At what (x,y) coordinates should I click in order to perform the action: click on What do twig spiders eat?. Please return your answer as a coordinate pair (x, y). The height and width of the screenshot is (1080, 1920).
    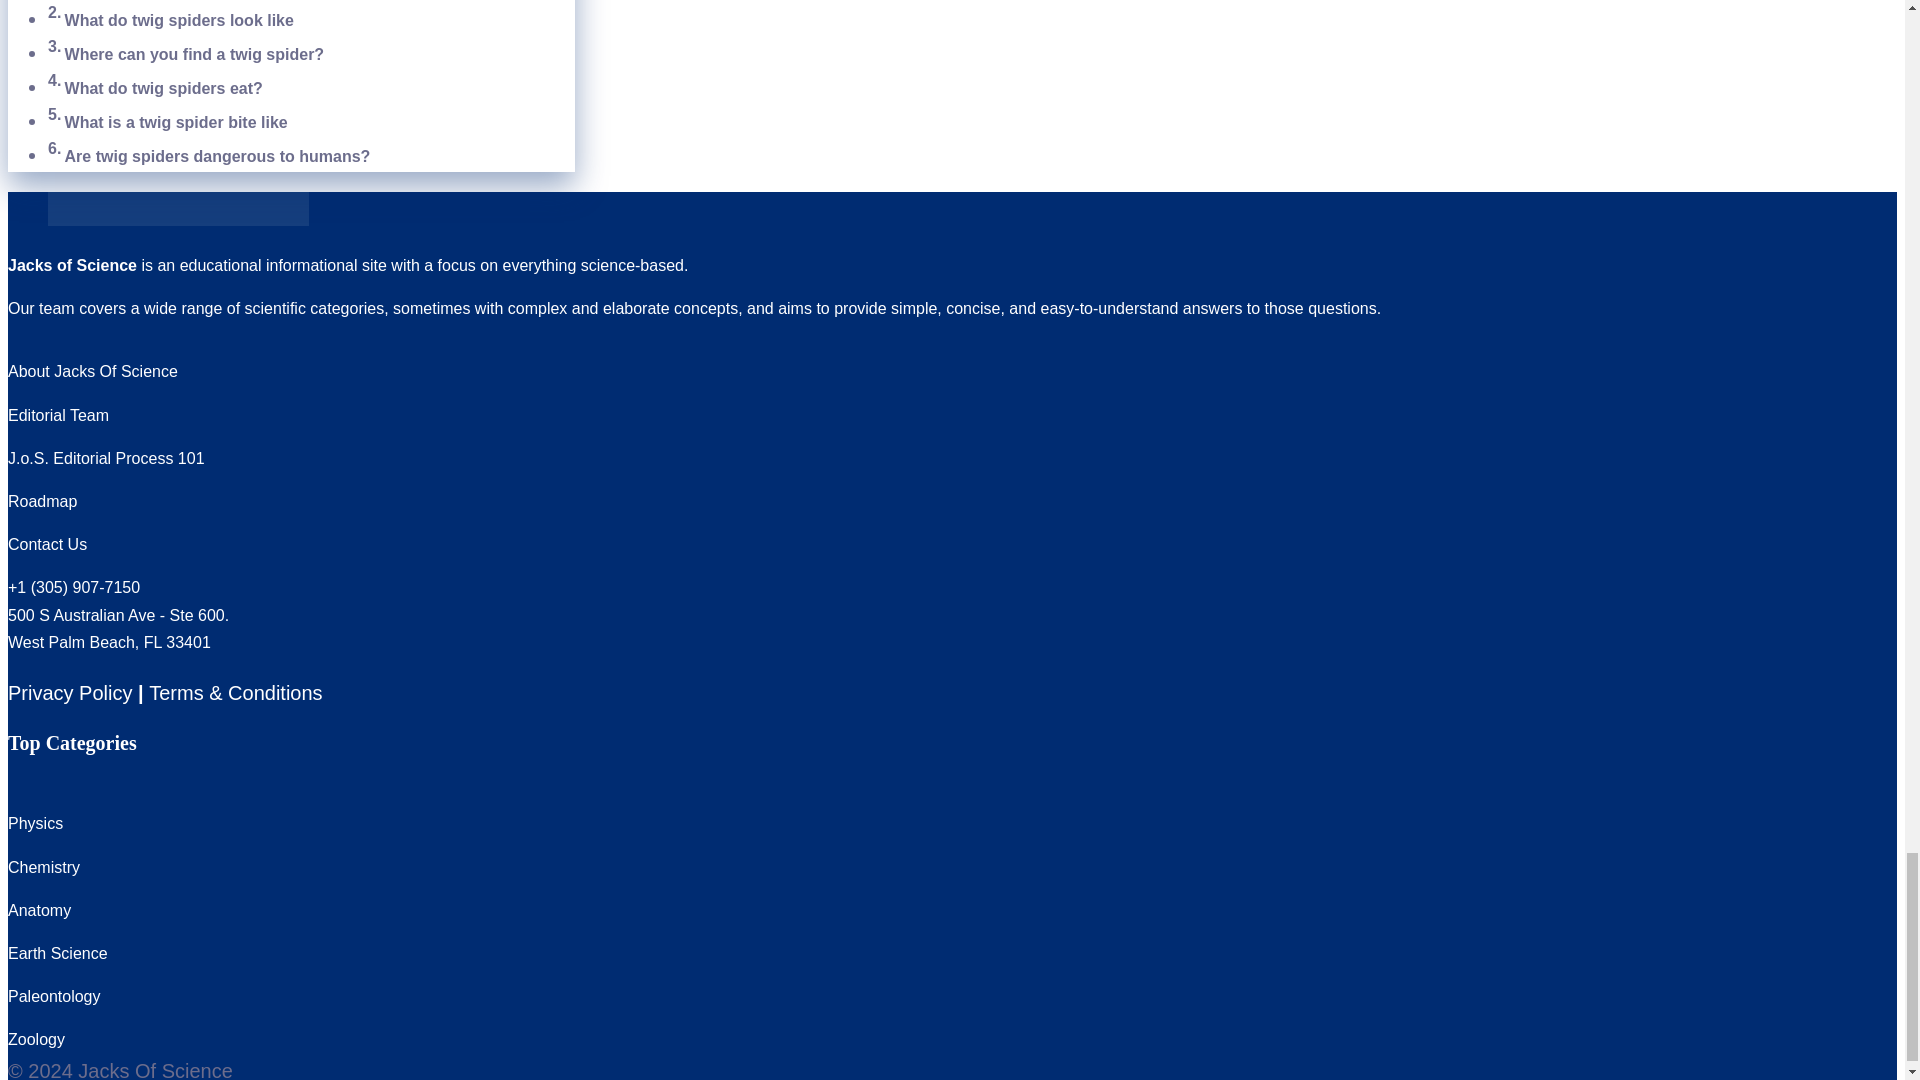
    Looking at the image, I should click on (164, 88).